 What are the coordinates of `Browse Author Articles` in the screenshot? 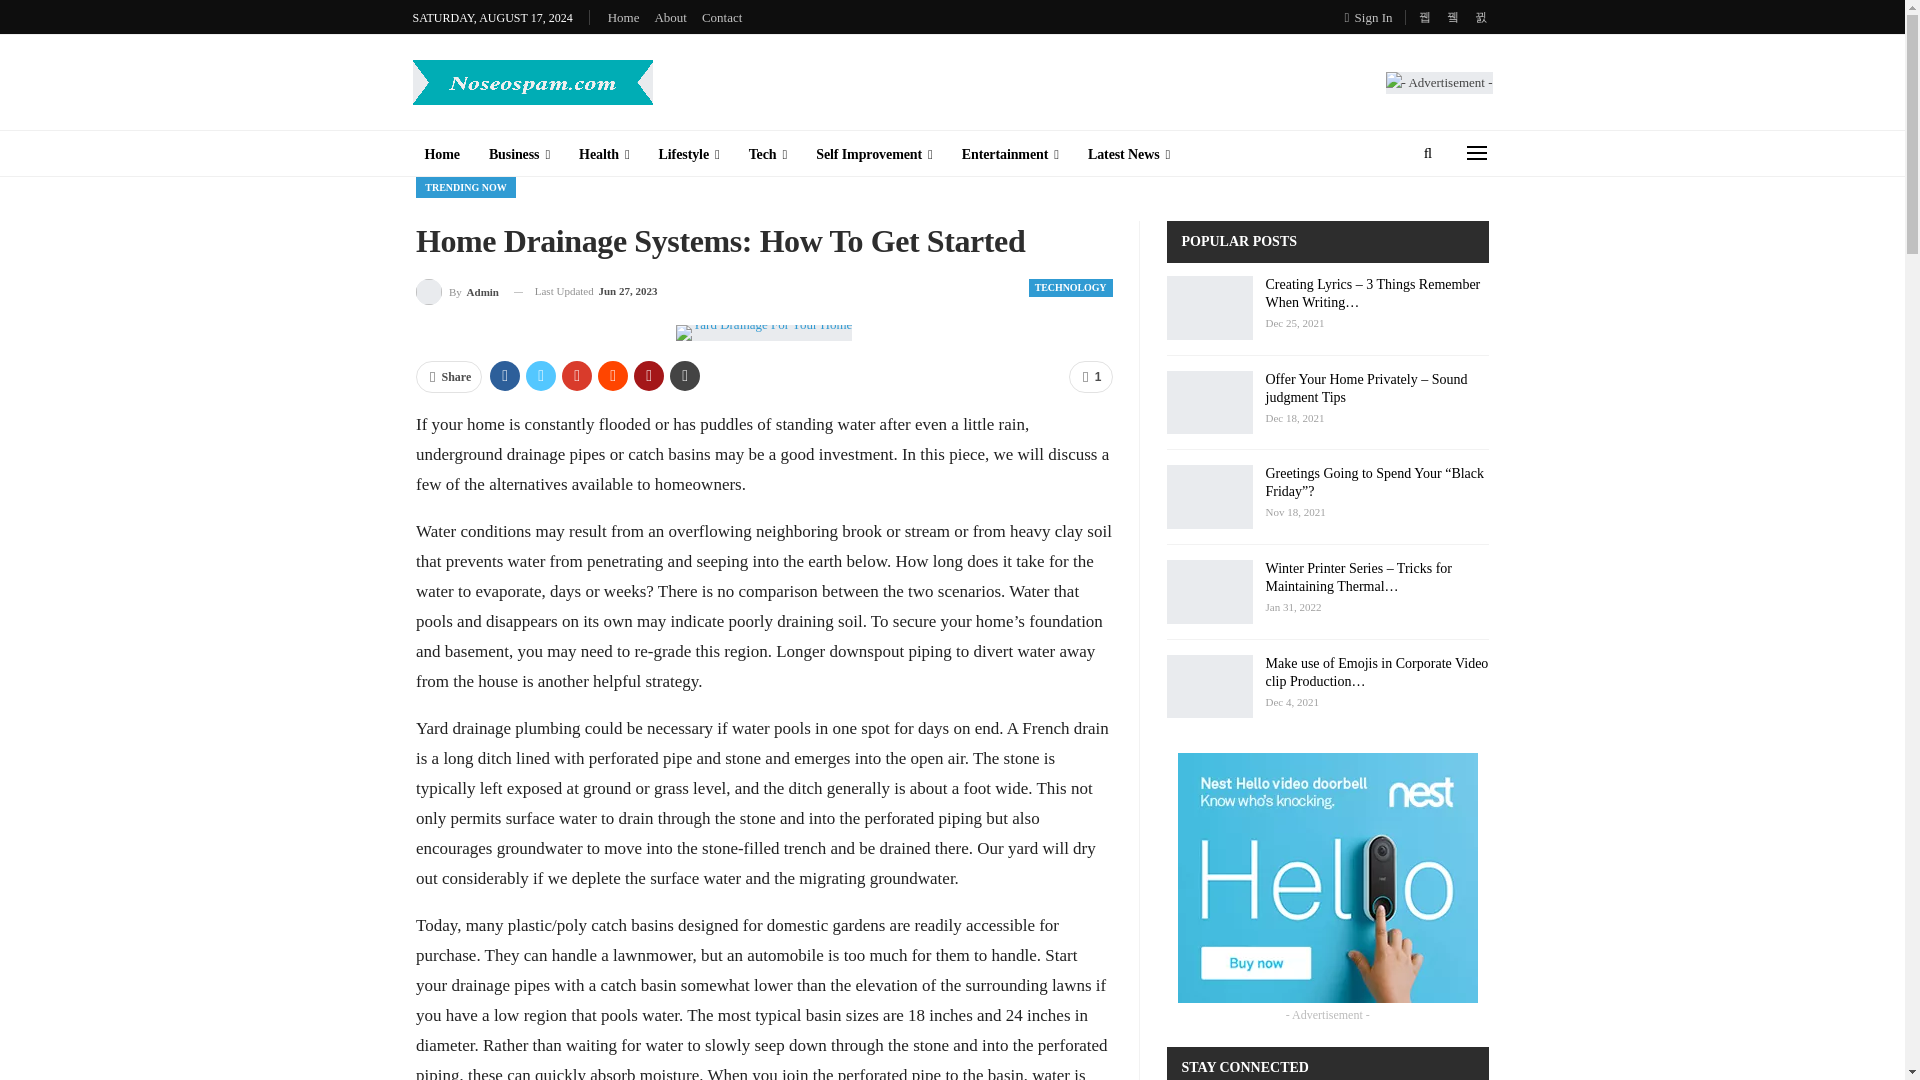 It's located at (458, 290).